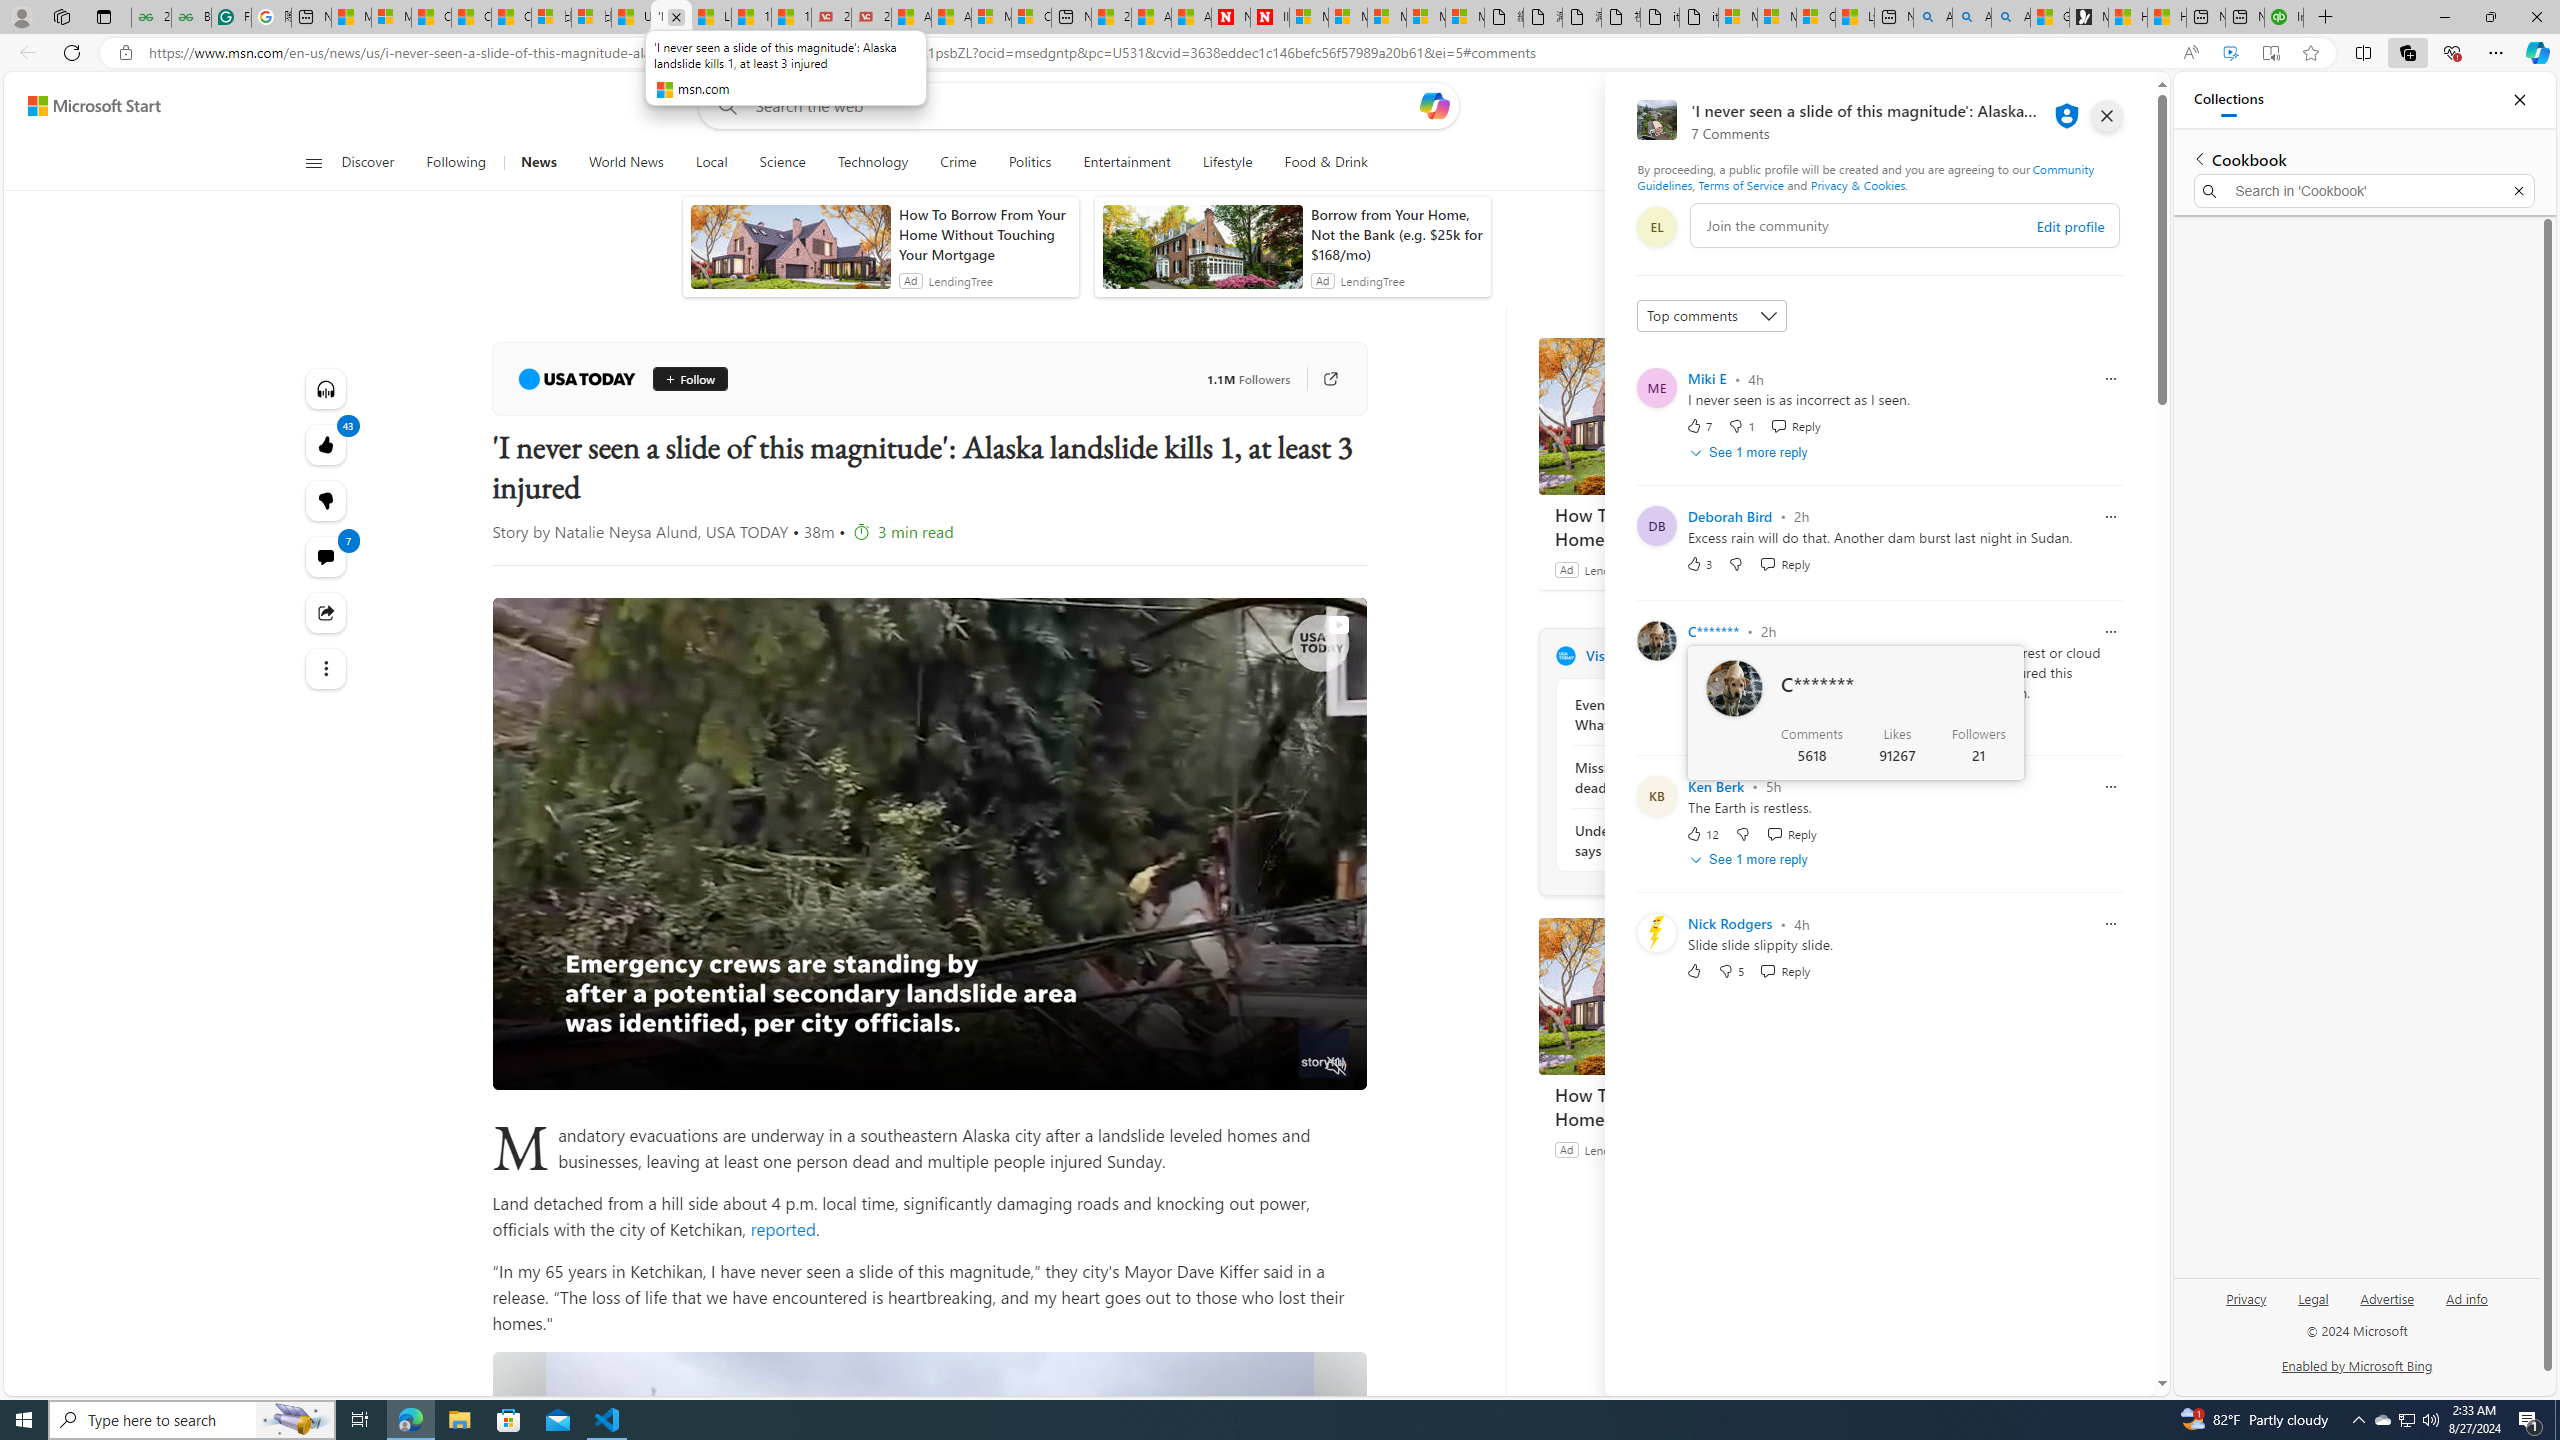 The height and width of the screenshot is (1440, 2560). What do you see at coordinates (2198, 158) in the screenshot?
I see `Back to list of collections` at bounding box center [2198, 158].